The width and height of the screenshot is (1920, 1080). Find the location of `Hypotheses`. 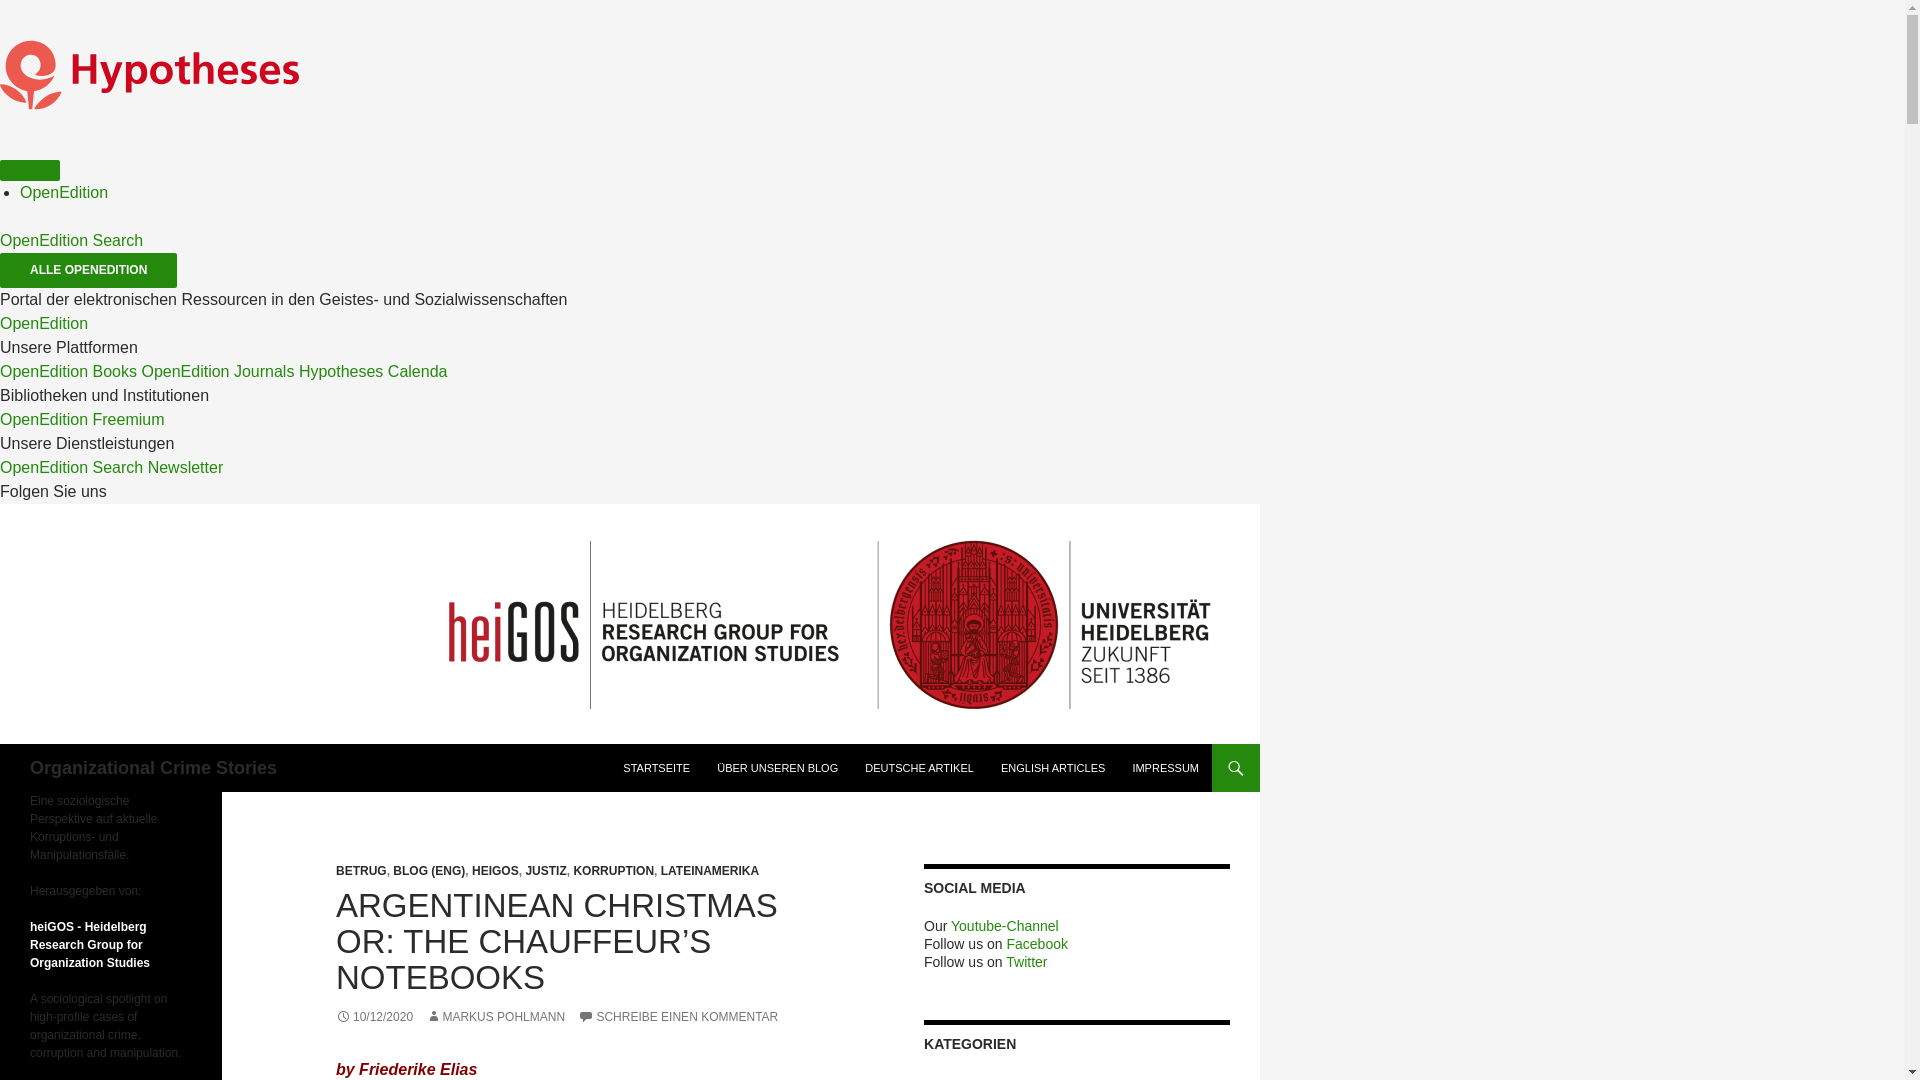

Hypotheses is located at coordinates (342, 371).